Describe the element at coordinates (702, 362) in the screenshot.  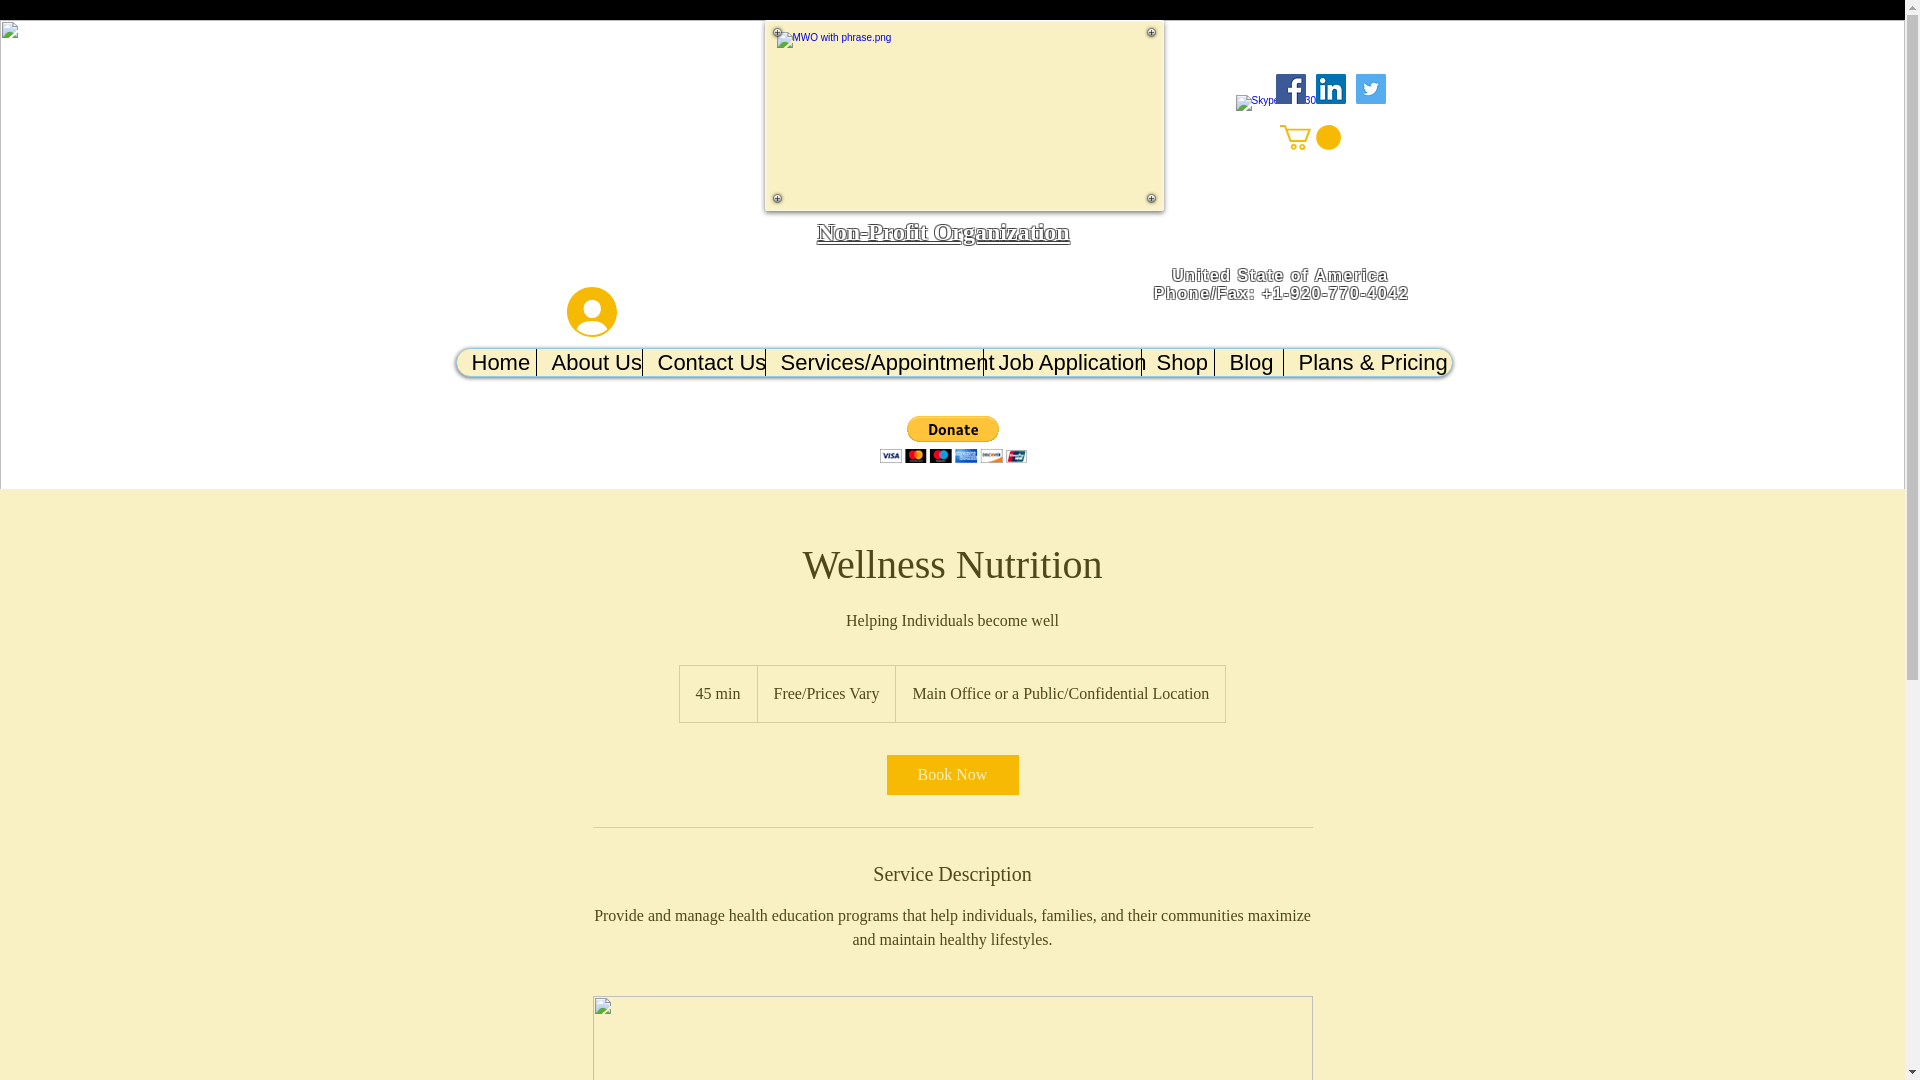
I see `Contact Us` at that location.